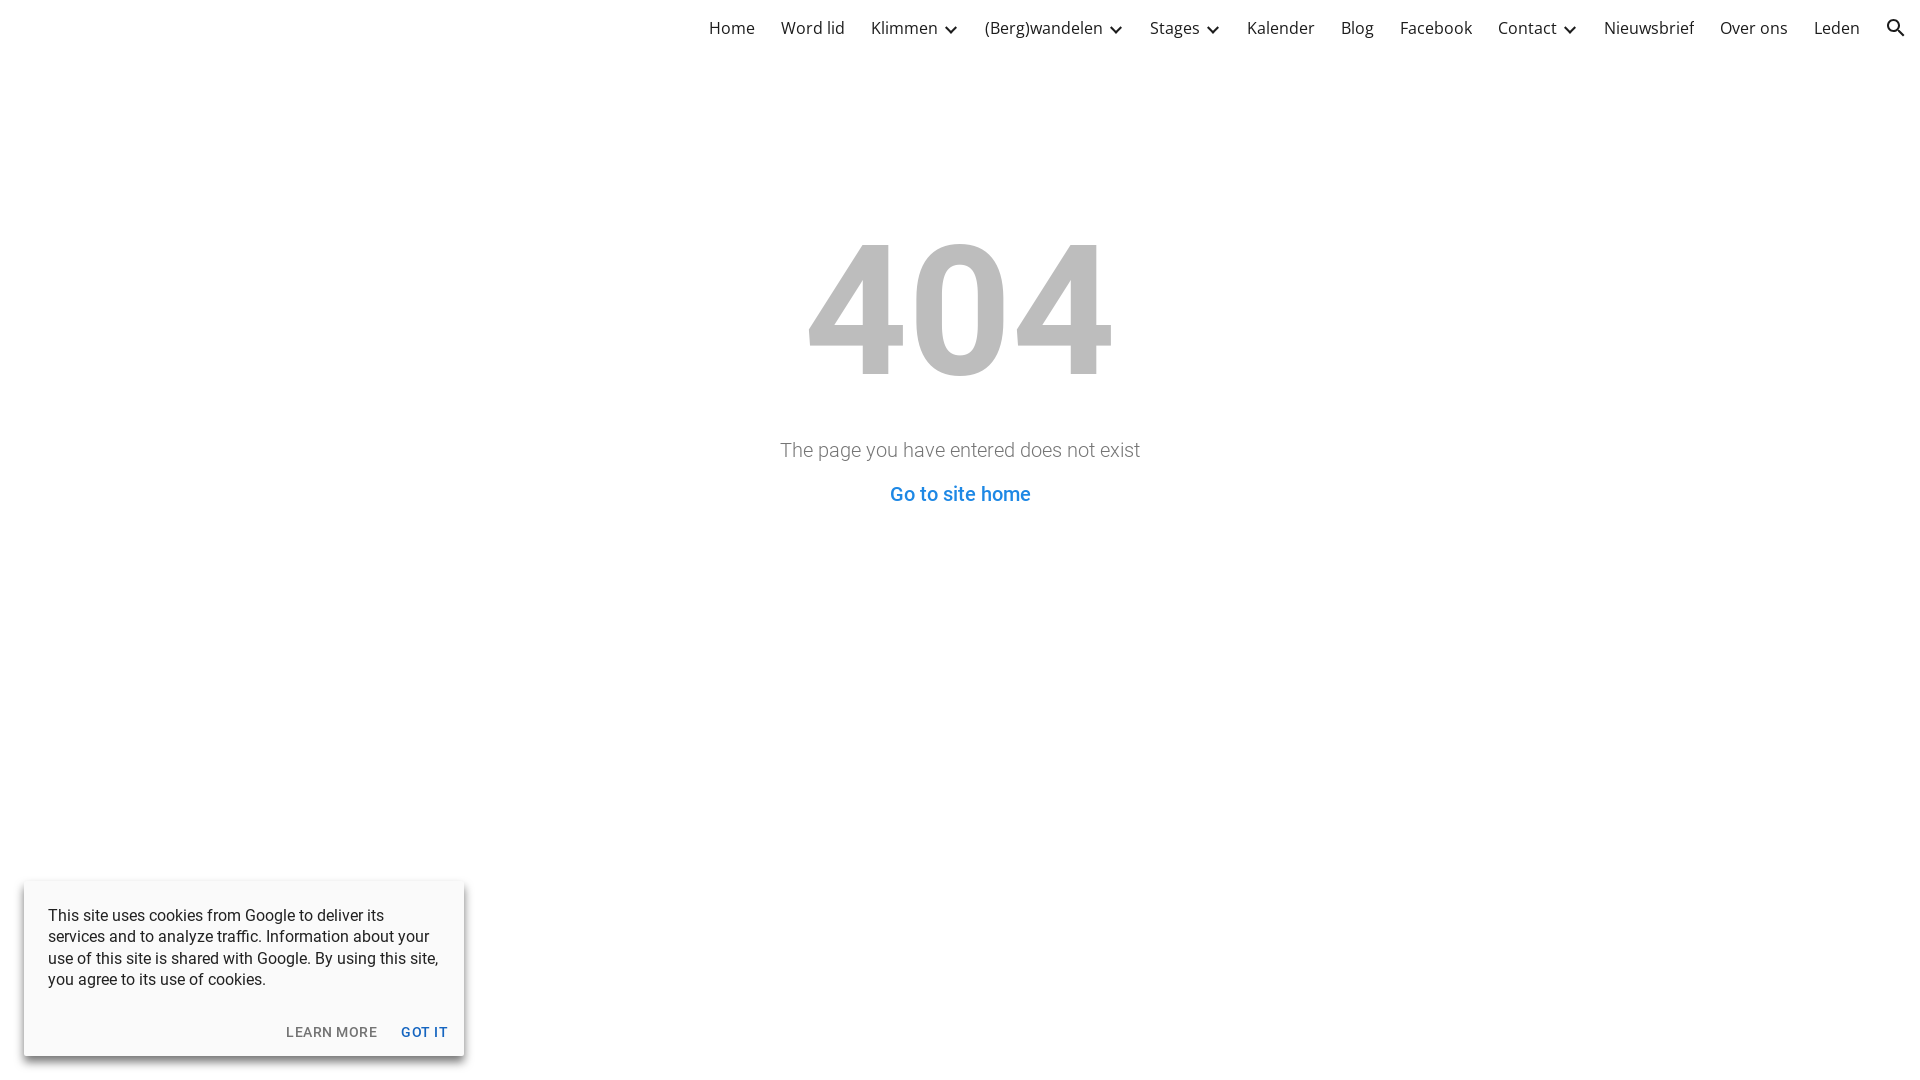 Image resolution: width=1920 pixels, height=1080 pixels. What do you see at coordinates (1212, 28) in the screenshot?
I see `Expand/Collapse` at bounding box center [1212, 28].